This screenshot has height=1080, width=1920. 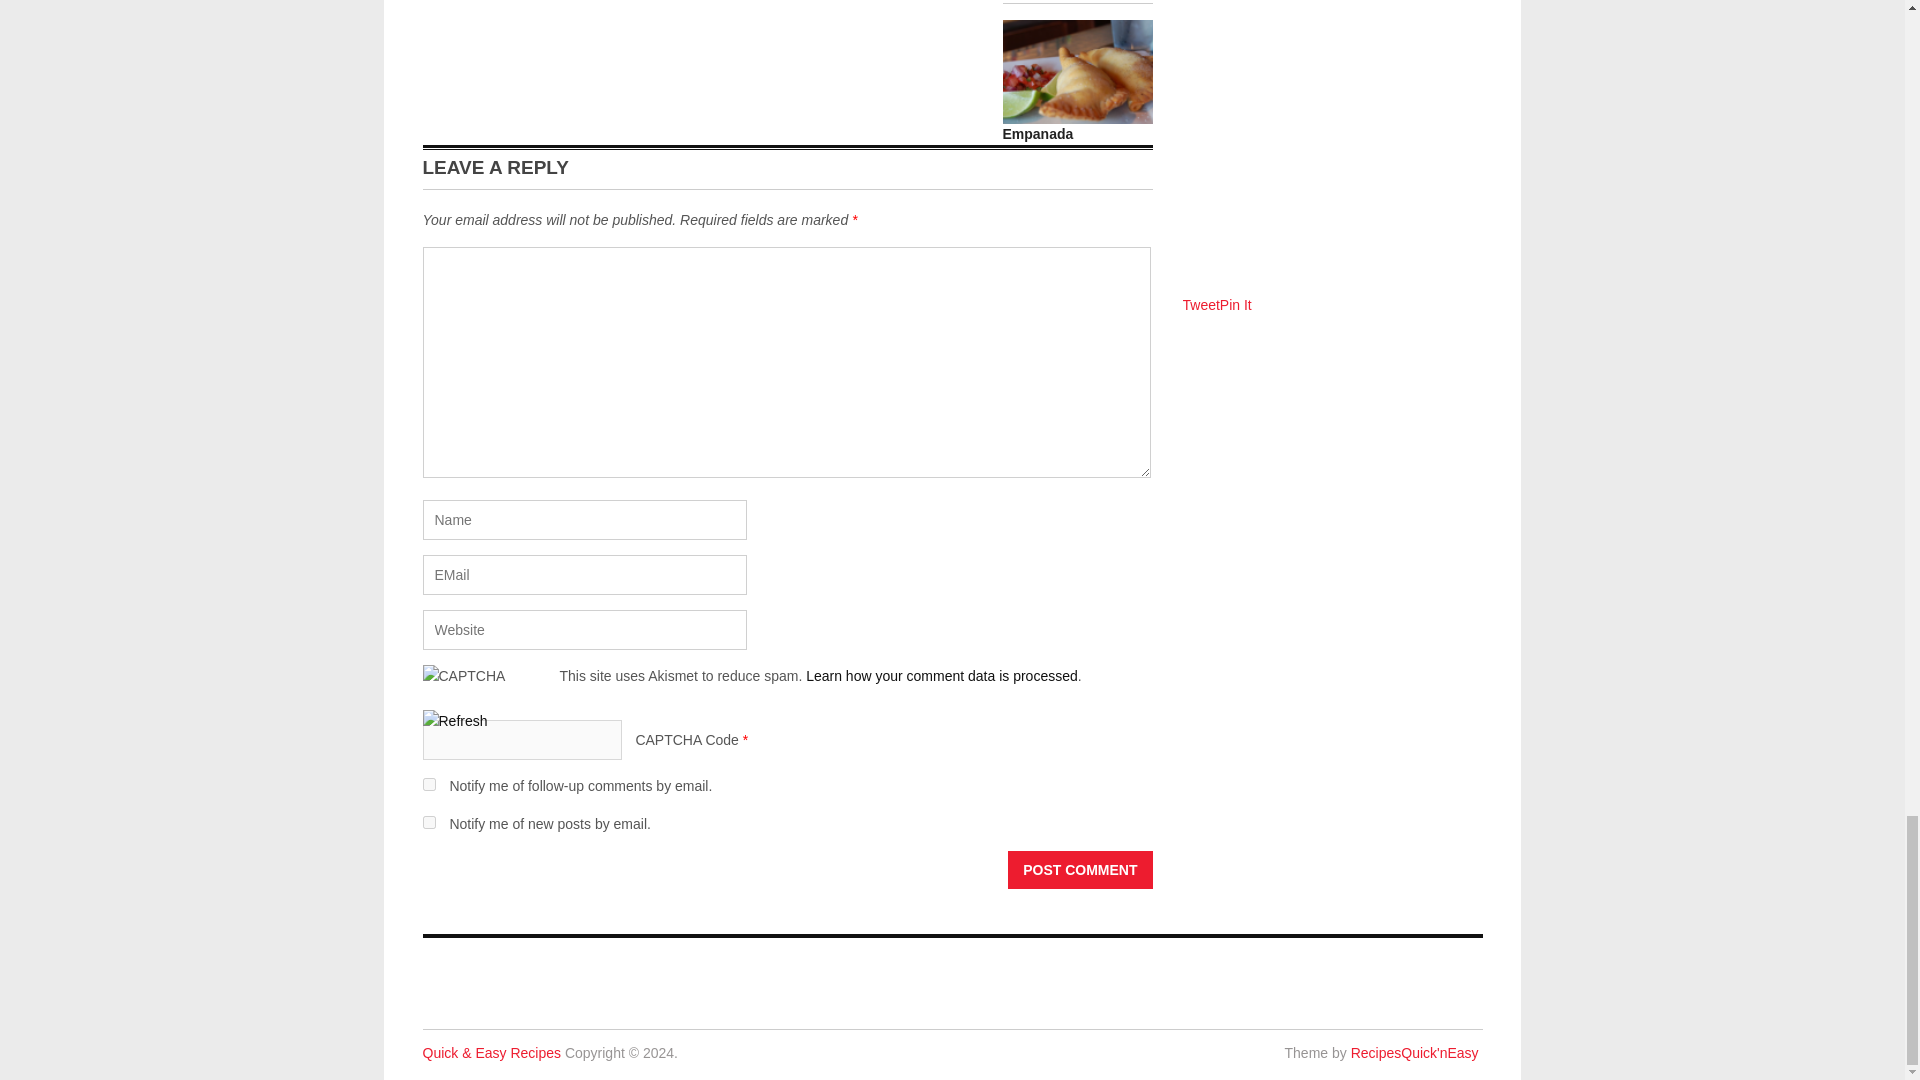 What do you see at coordinates (490, 687) in the screenshot?
I see `CAPTCHA` at bounding box center [490, 687].